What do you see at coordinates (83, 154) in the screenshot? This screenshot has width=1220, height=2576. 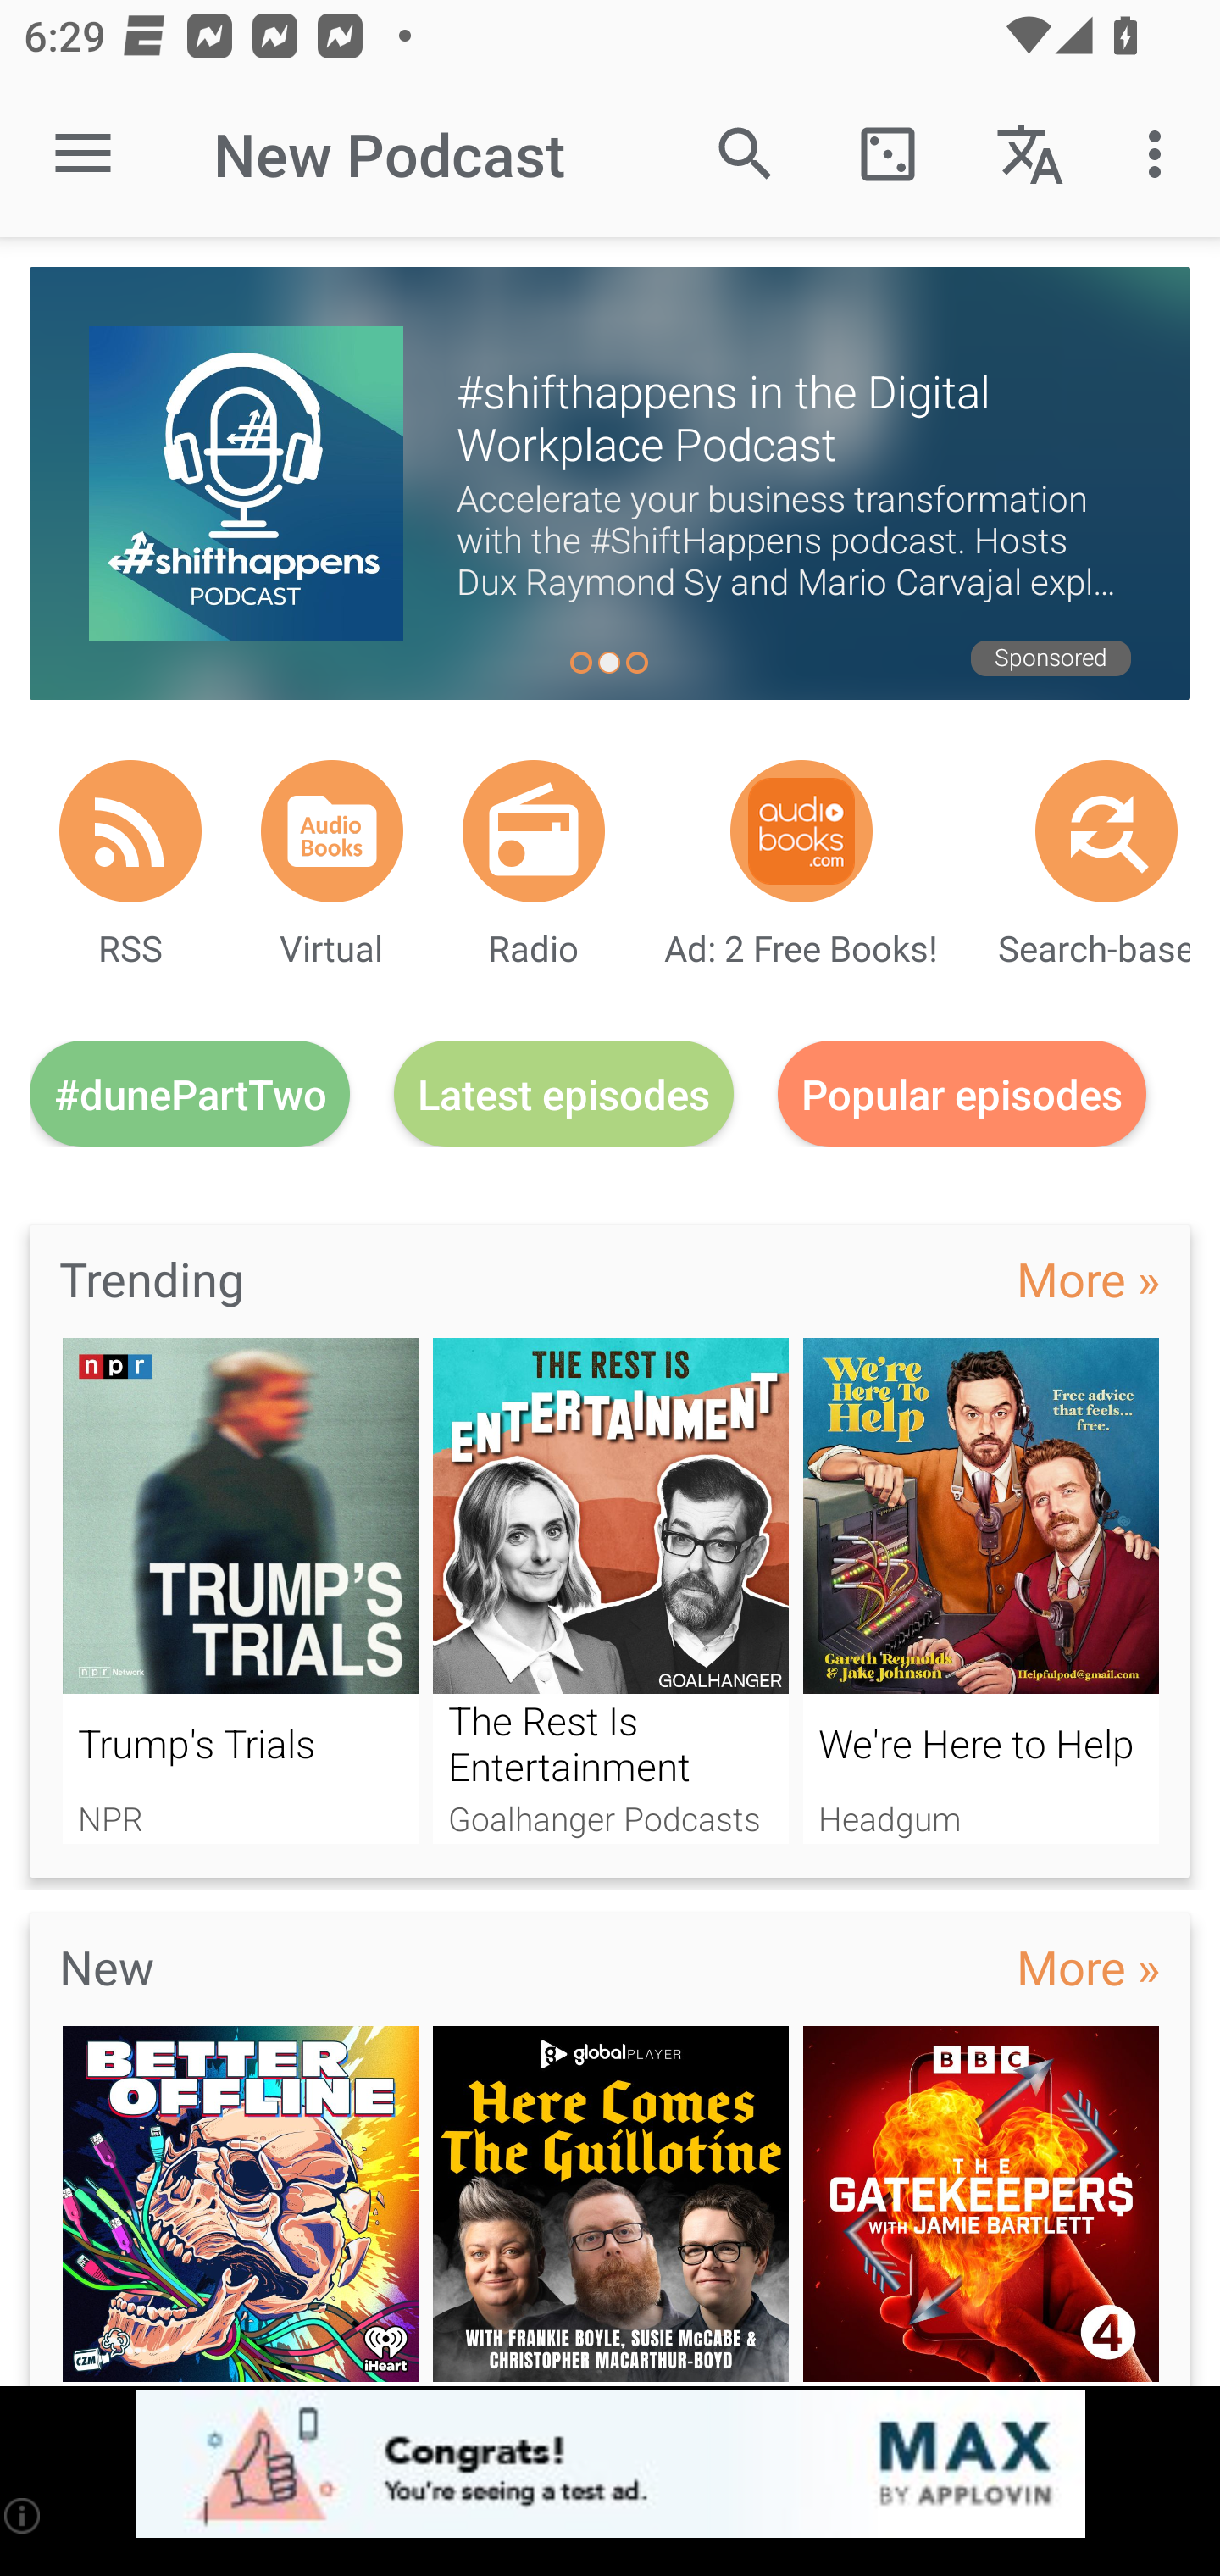 I see `Open navigation sidebar` at bounding box center [83, 154].